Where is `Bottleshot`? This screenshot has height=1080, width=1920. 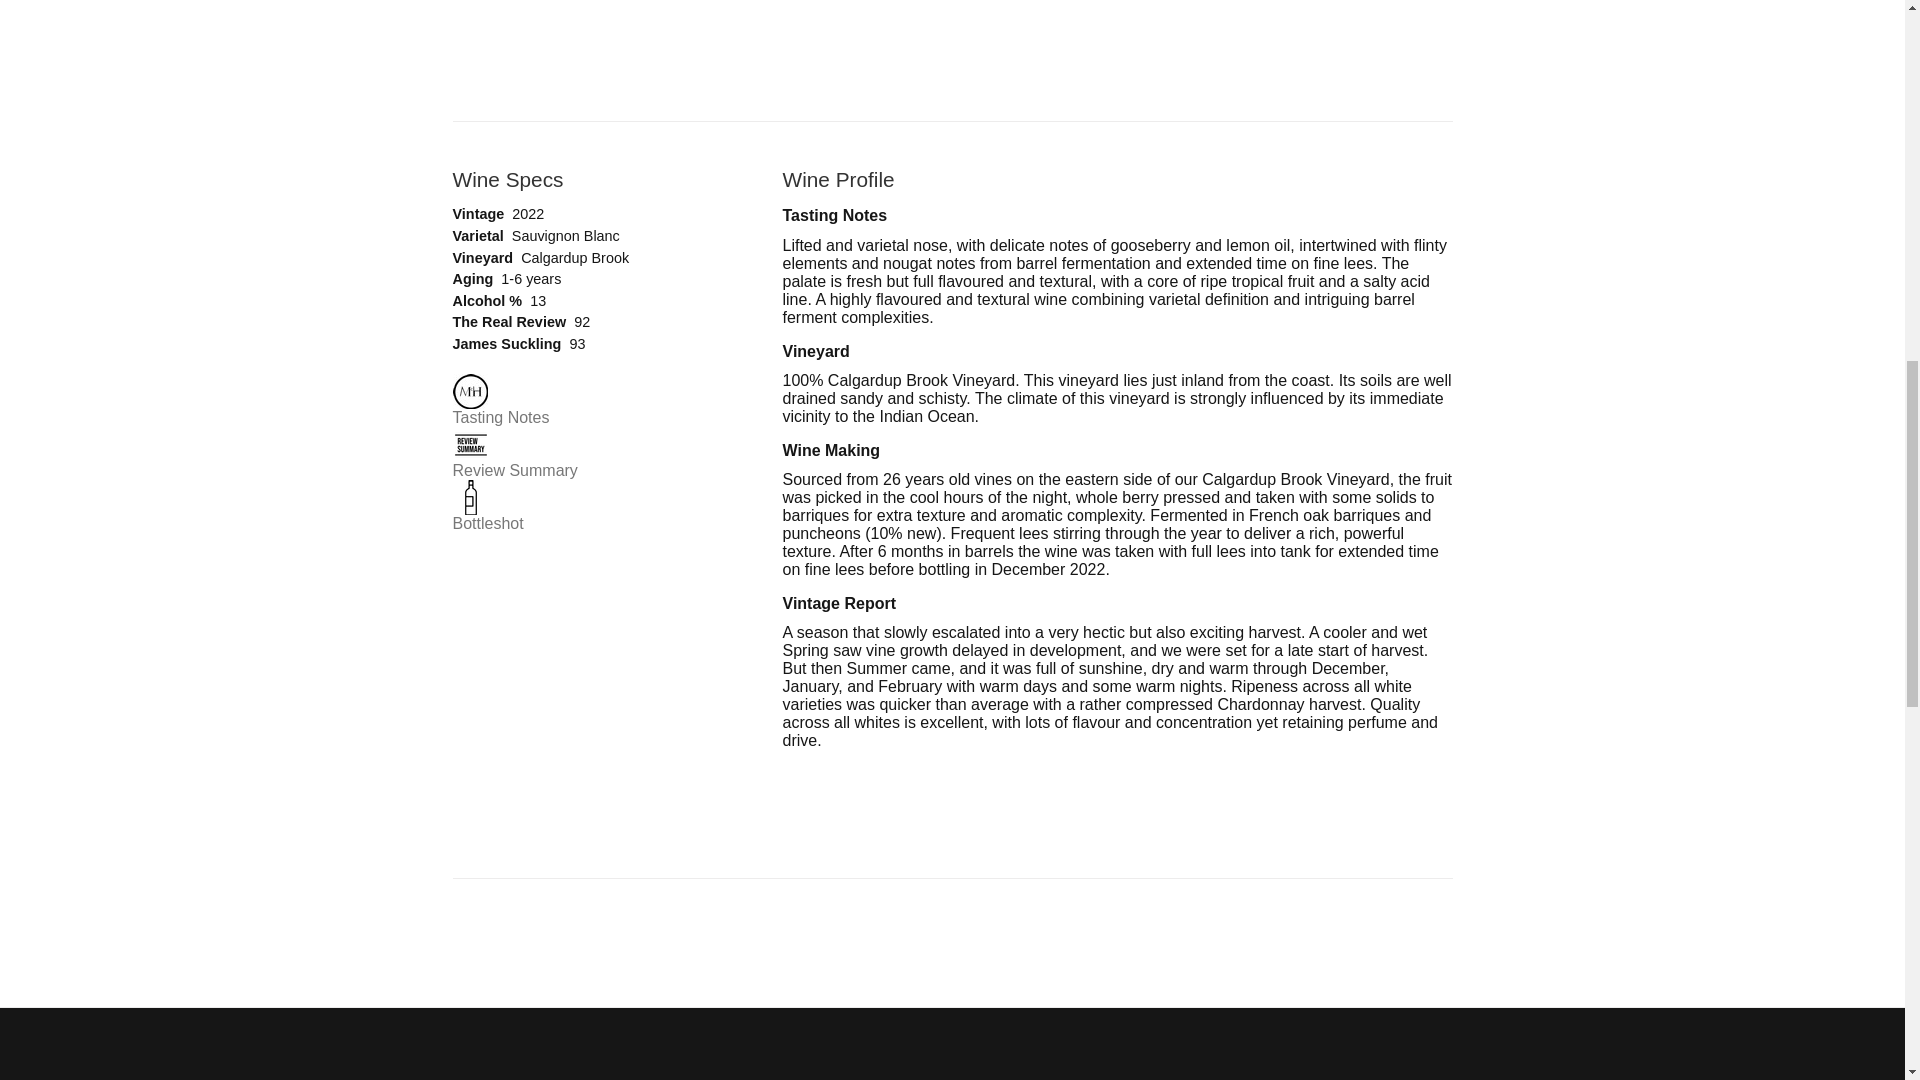 Bottleshot is located at coordinates (486, 524).